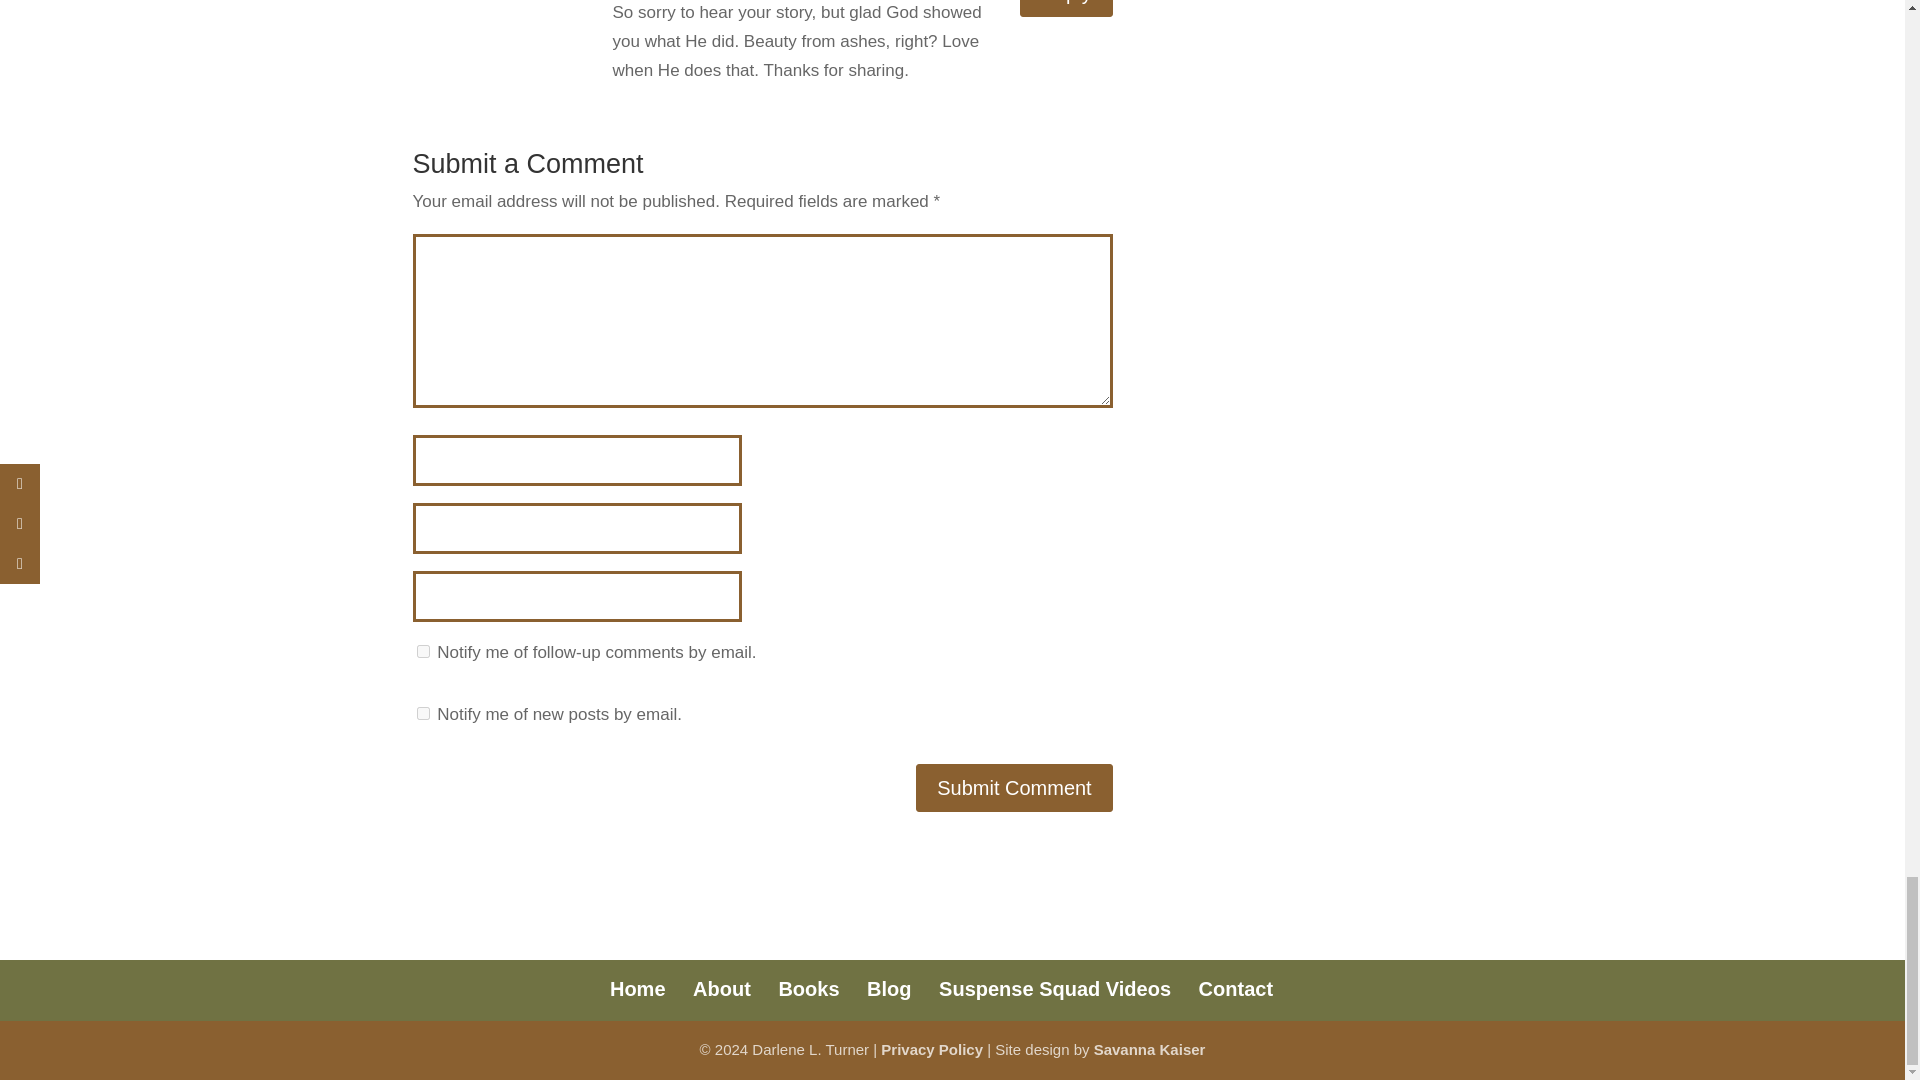  Describe the element at coordinates (422, 714) in the screenshot. I see `subscribe` at that location.